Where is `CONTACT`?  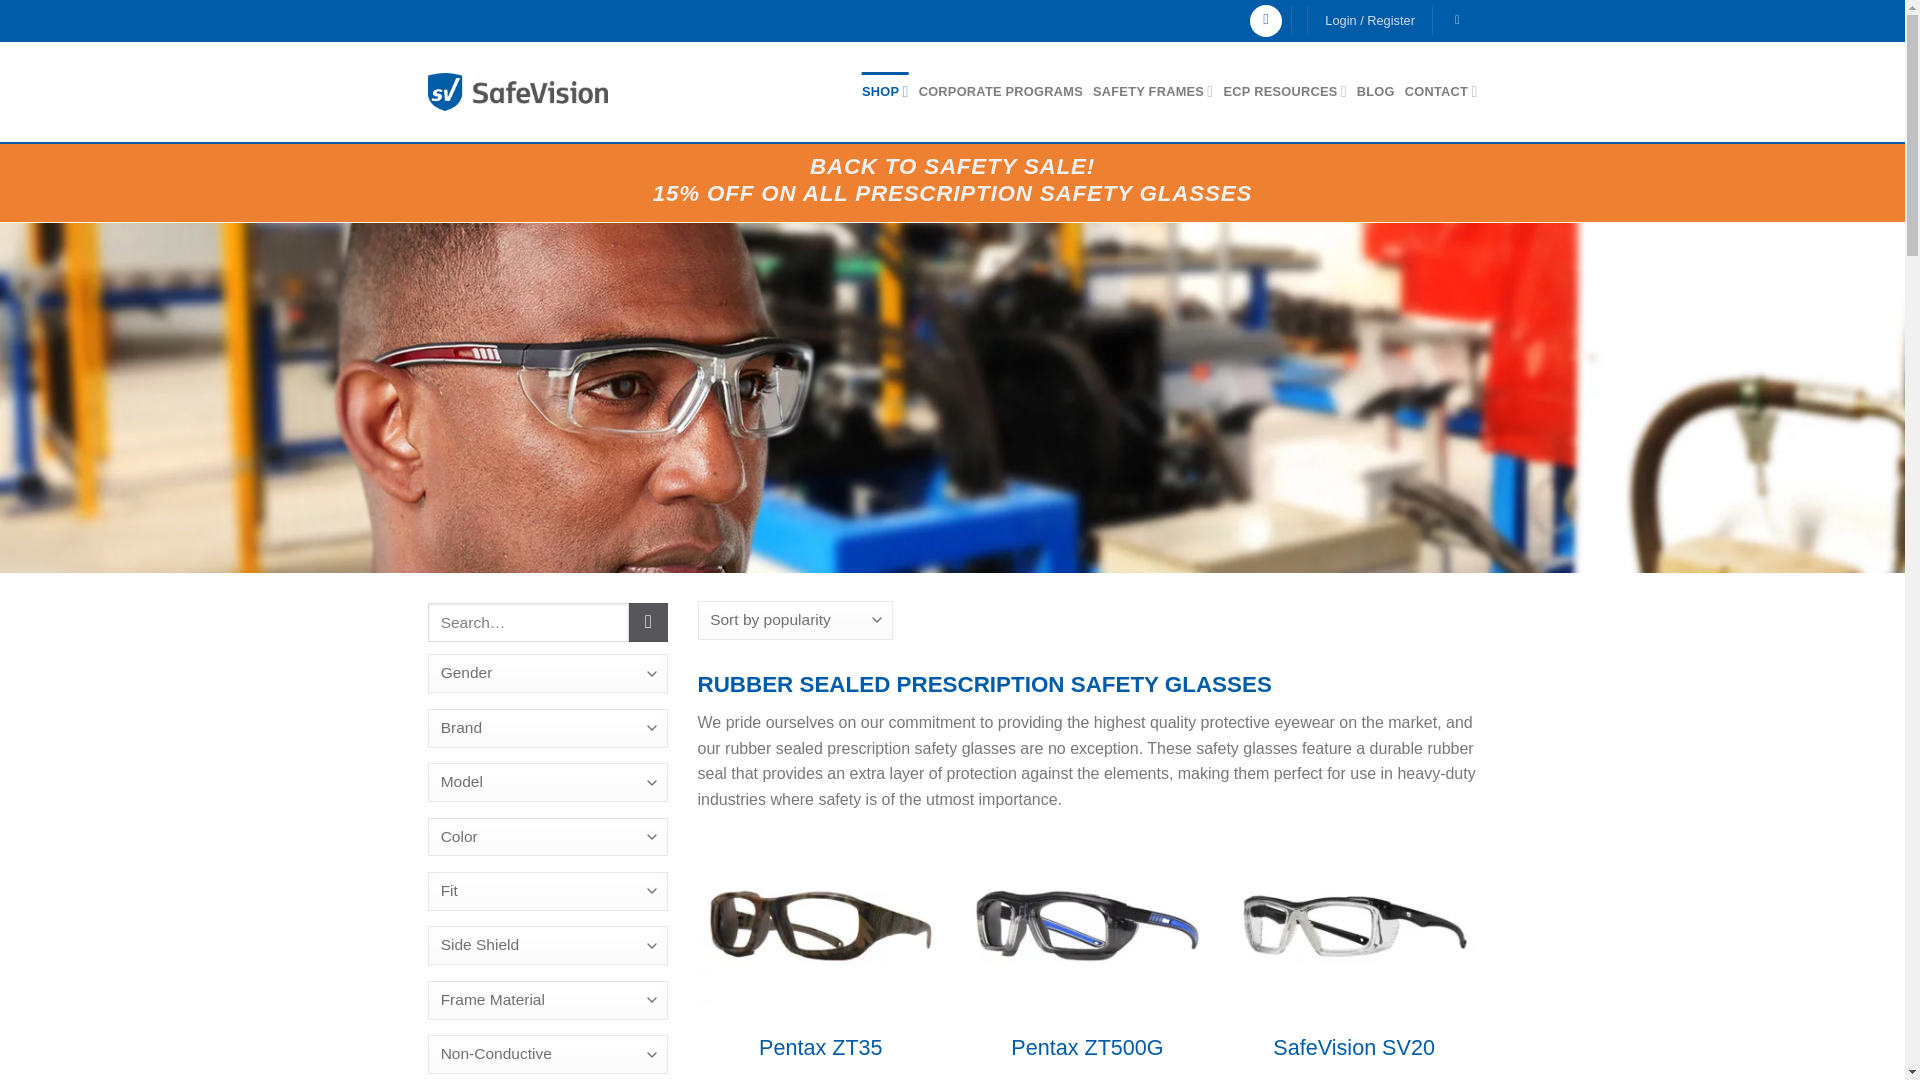
CONTACT is located at coordinates (1442, 92).